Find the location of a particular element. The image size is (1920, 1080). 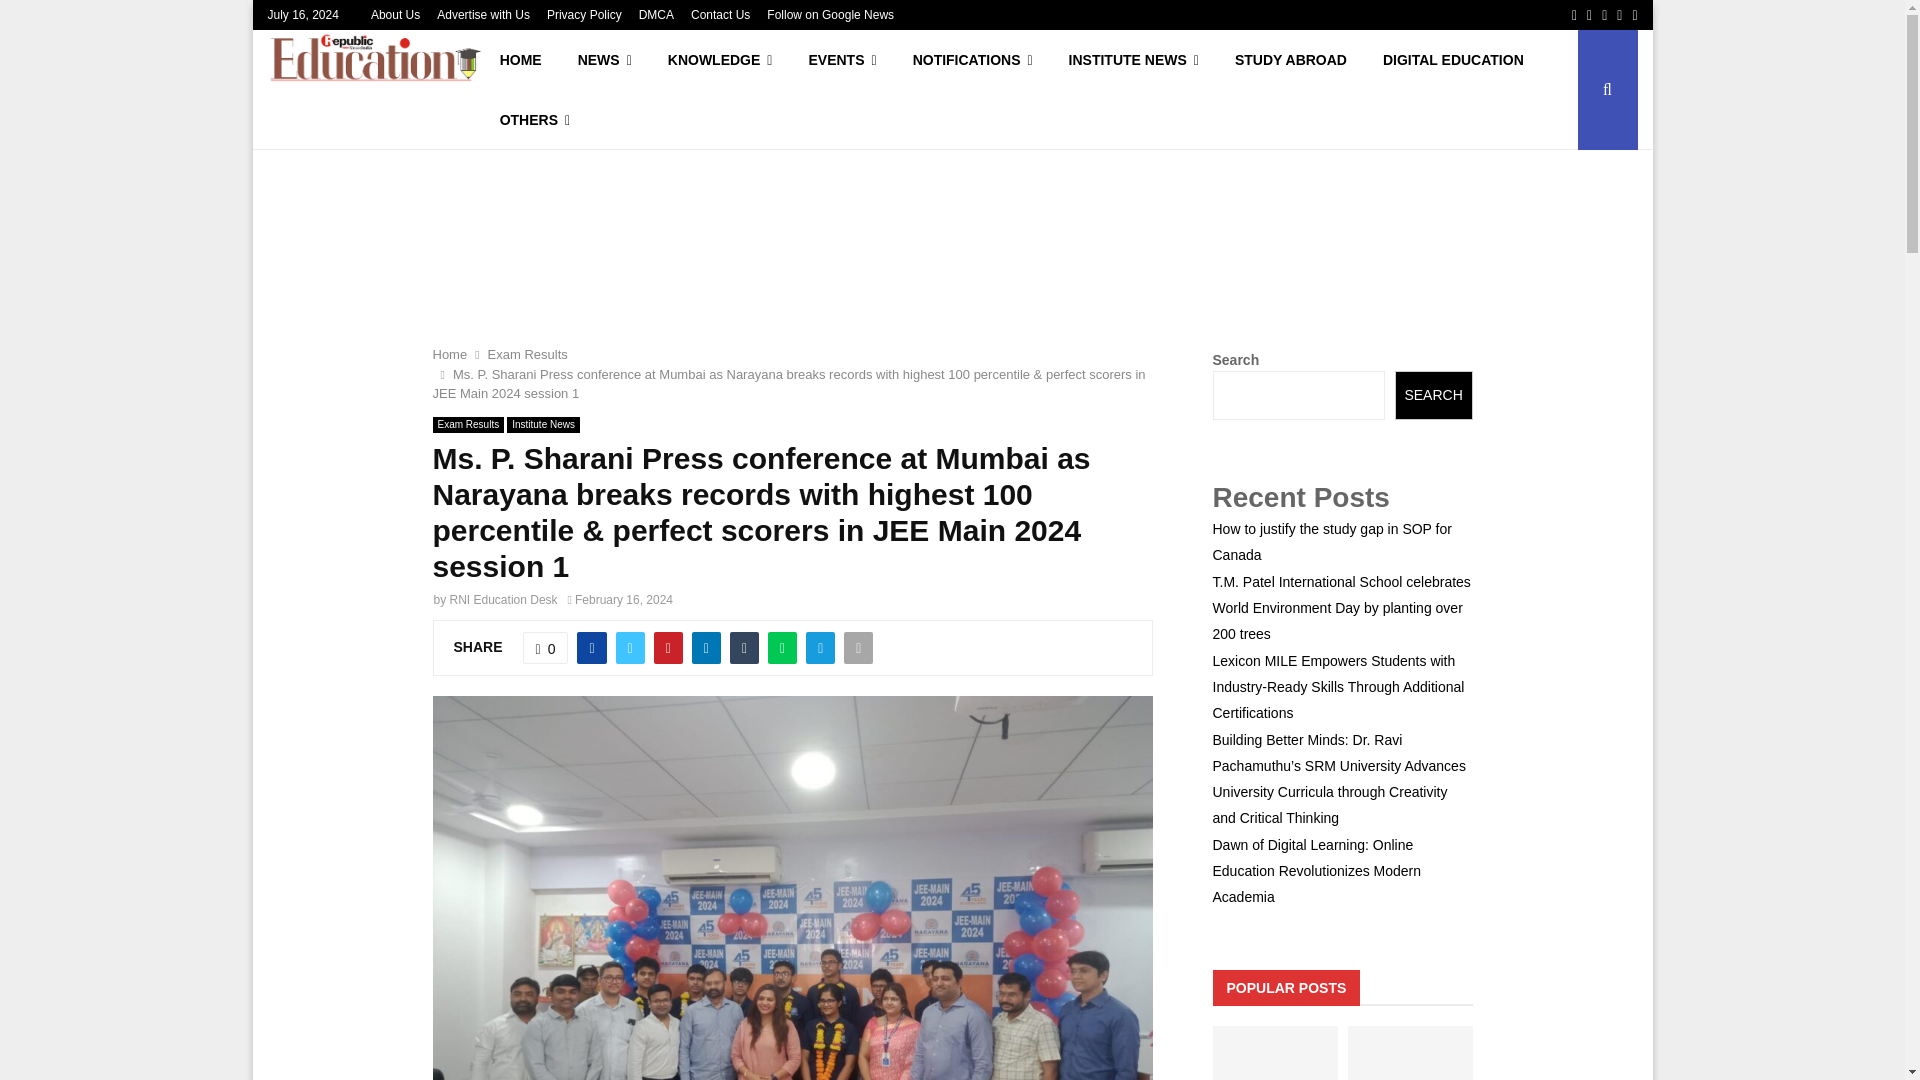

EVENTS is located at coordinates (842, 60).